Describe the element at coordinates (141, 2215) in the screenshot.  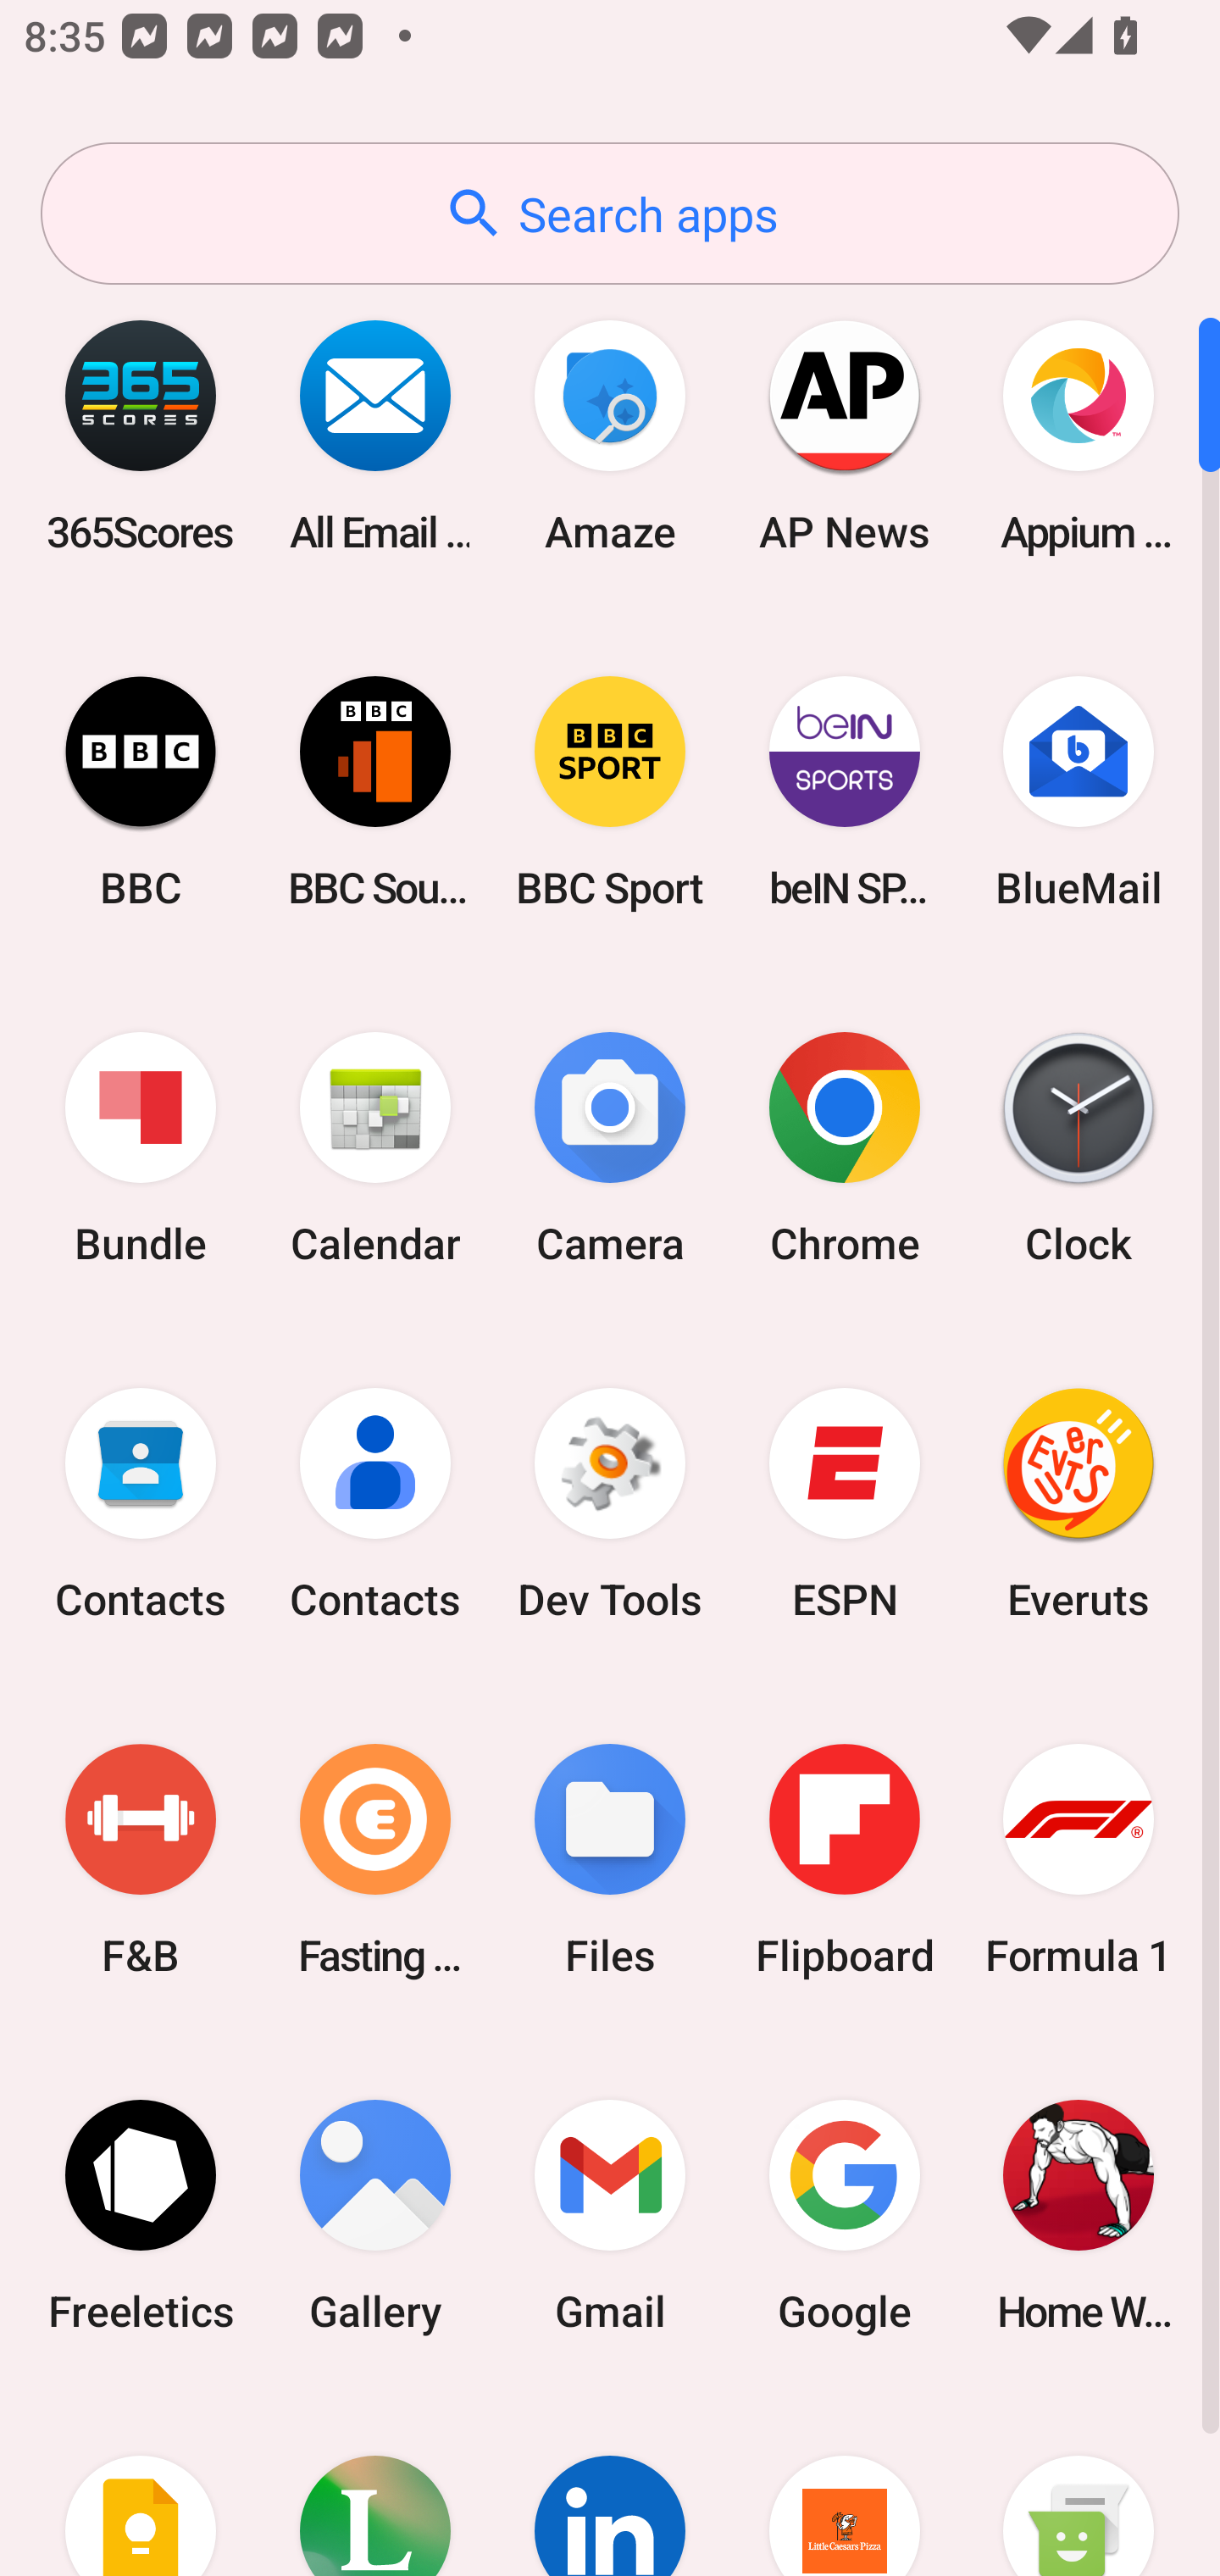
I see `Freeletics` at that location.